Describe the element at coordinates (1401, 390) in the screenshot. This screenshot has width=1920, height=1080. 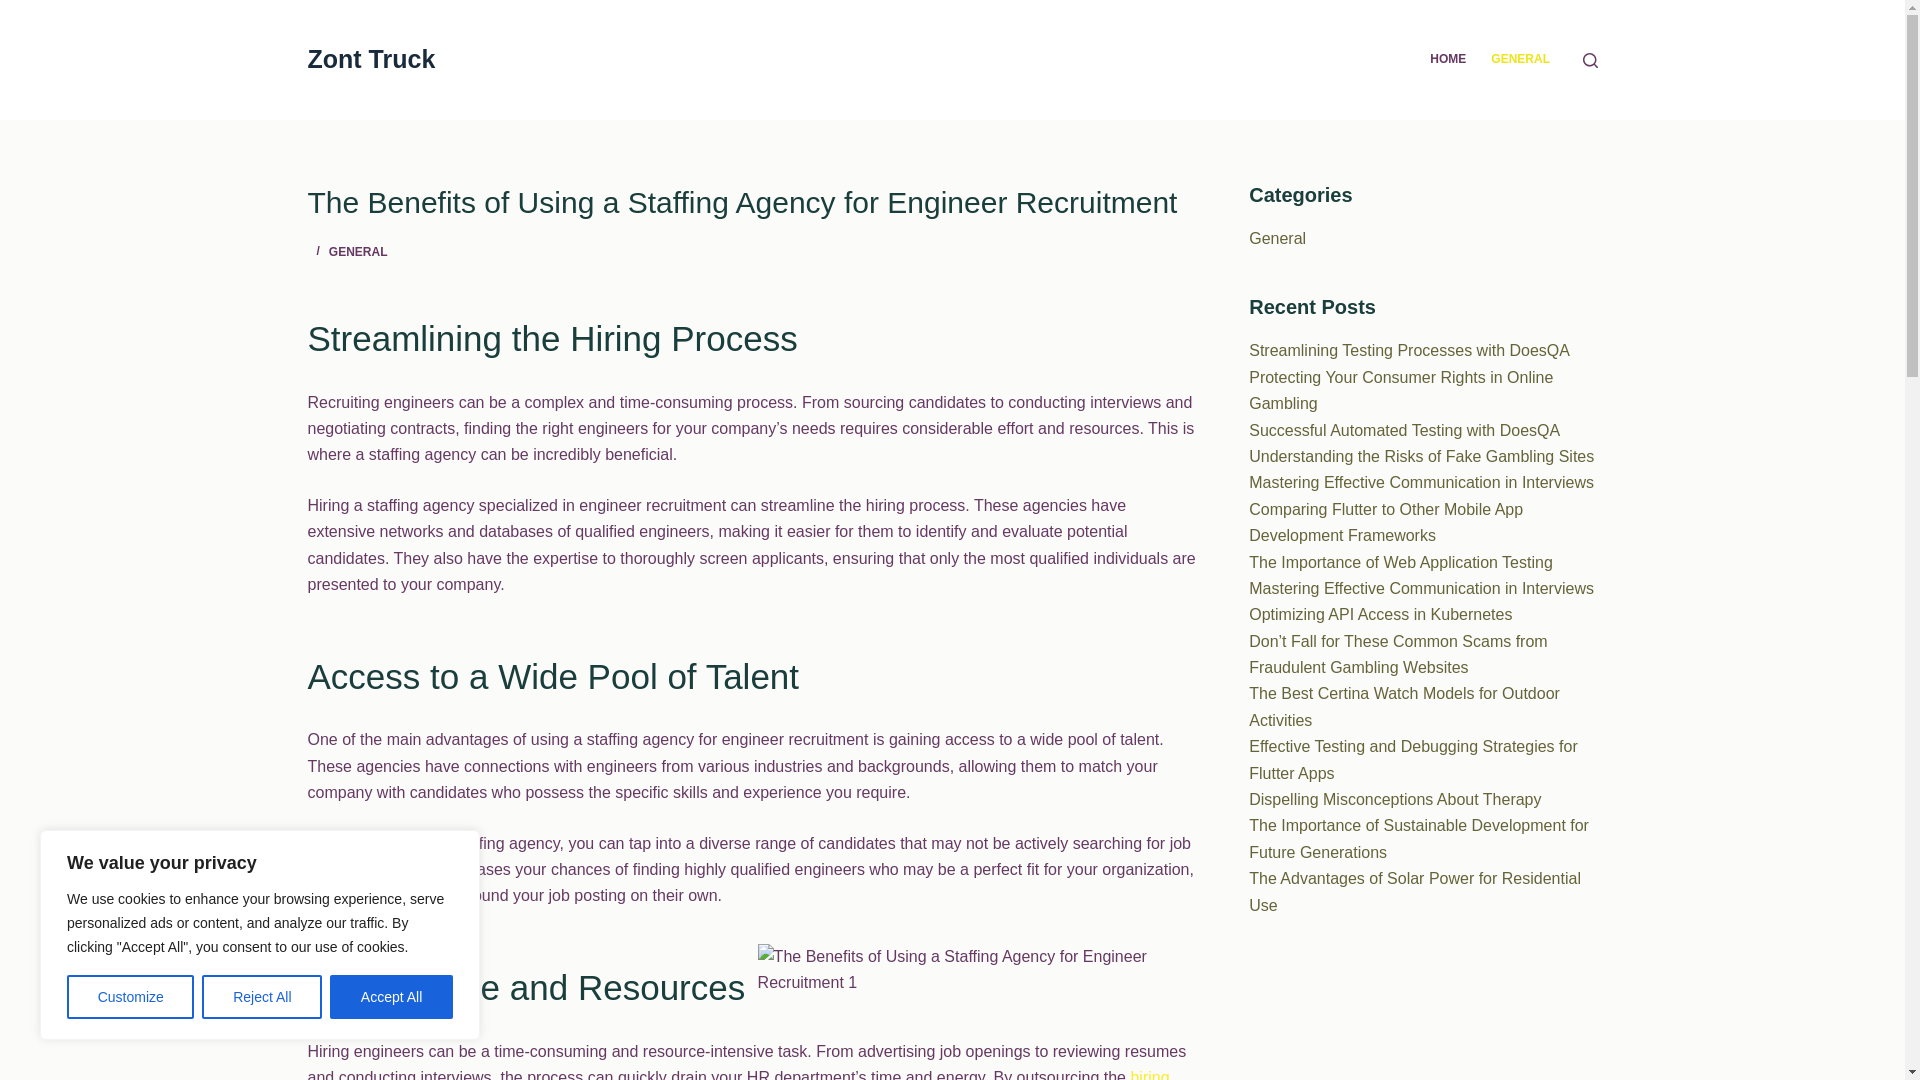
I see `Protecting Your Consumer Rights in Online Gambling` at that location.